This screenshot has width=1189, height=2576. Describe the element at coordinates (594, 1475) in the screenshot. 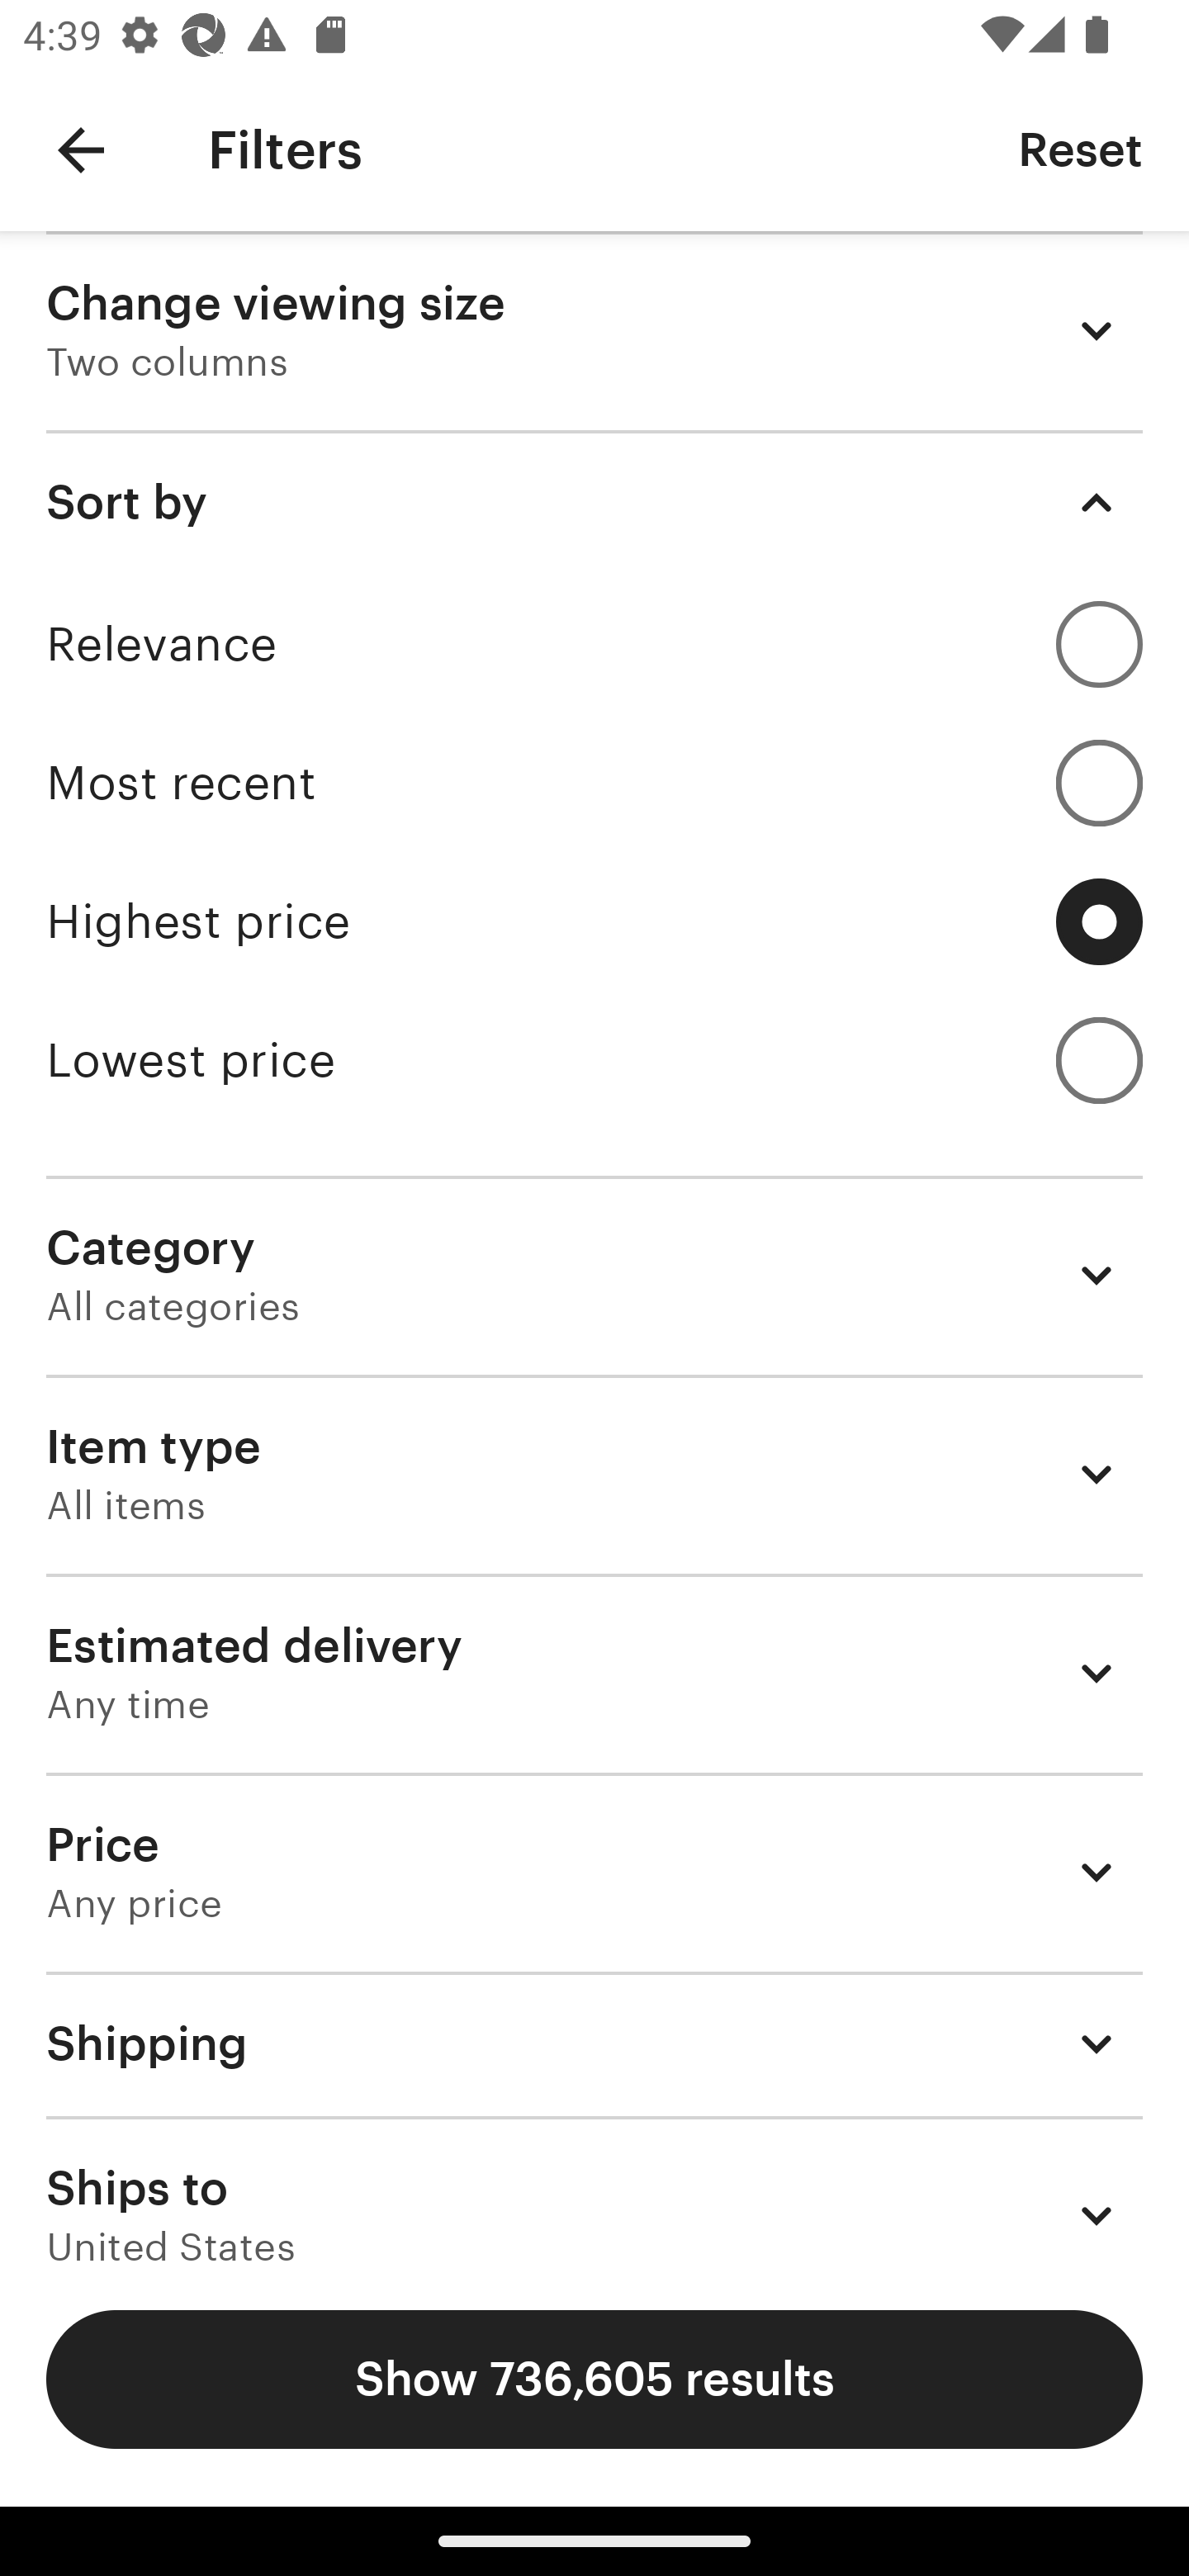

I see `Item type All items` at that location.